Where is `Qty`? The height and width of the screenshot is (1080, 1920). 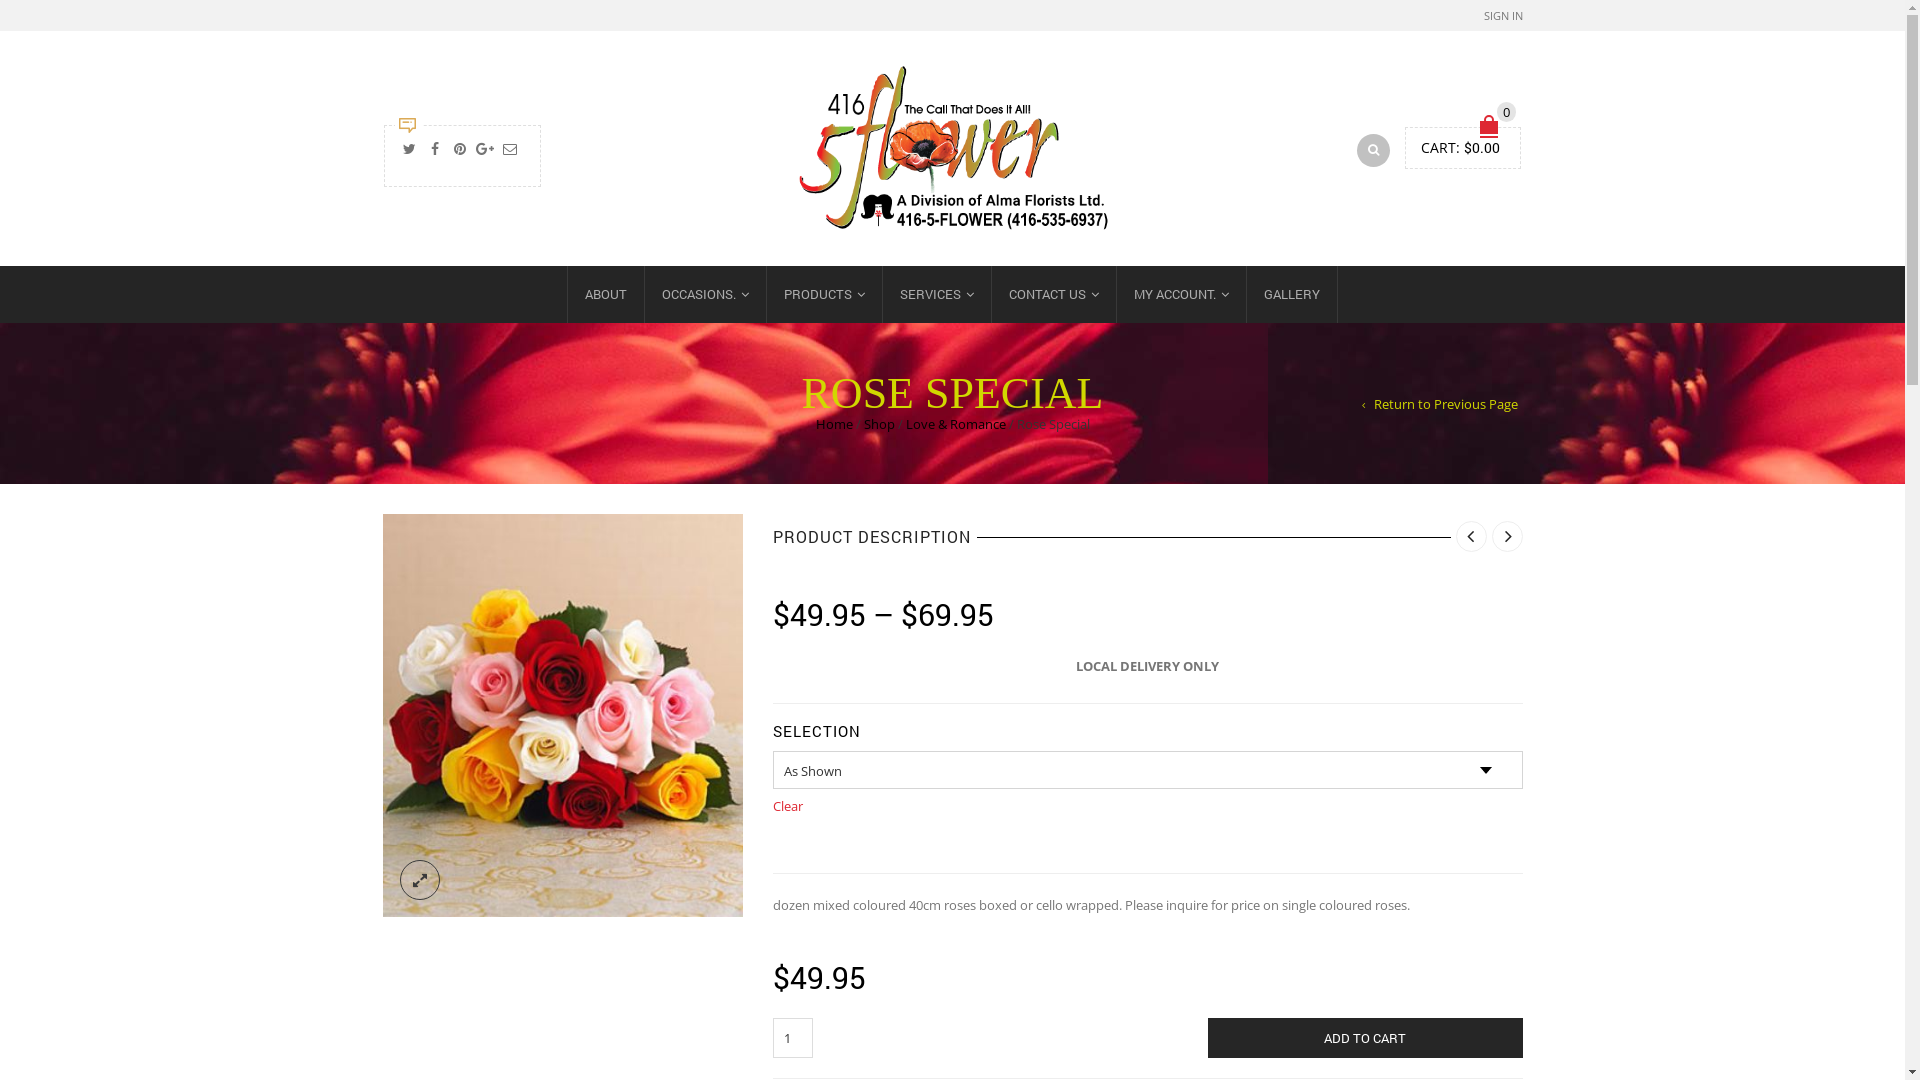
Qty is located at coordinates (792, 1038).